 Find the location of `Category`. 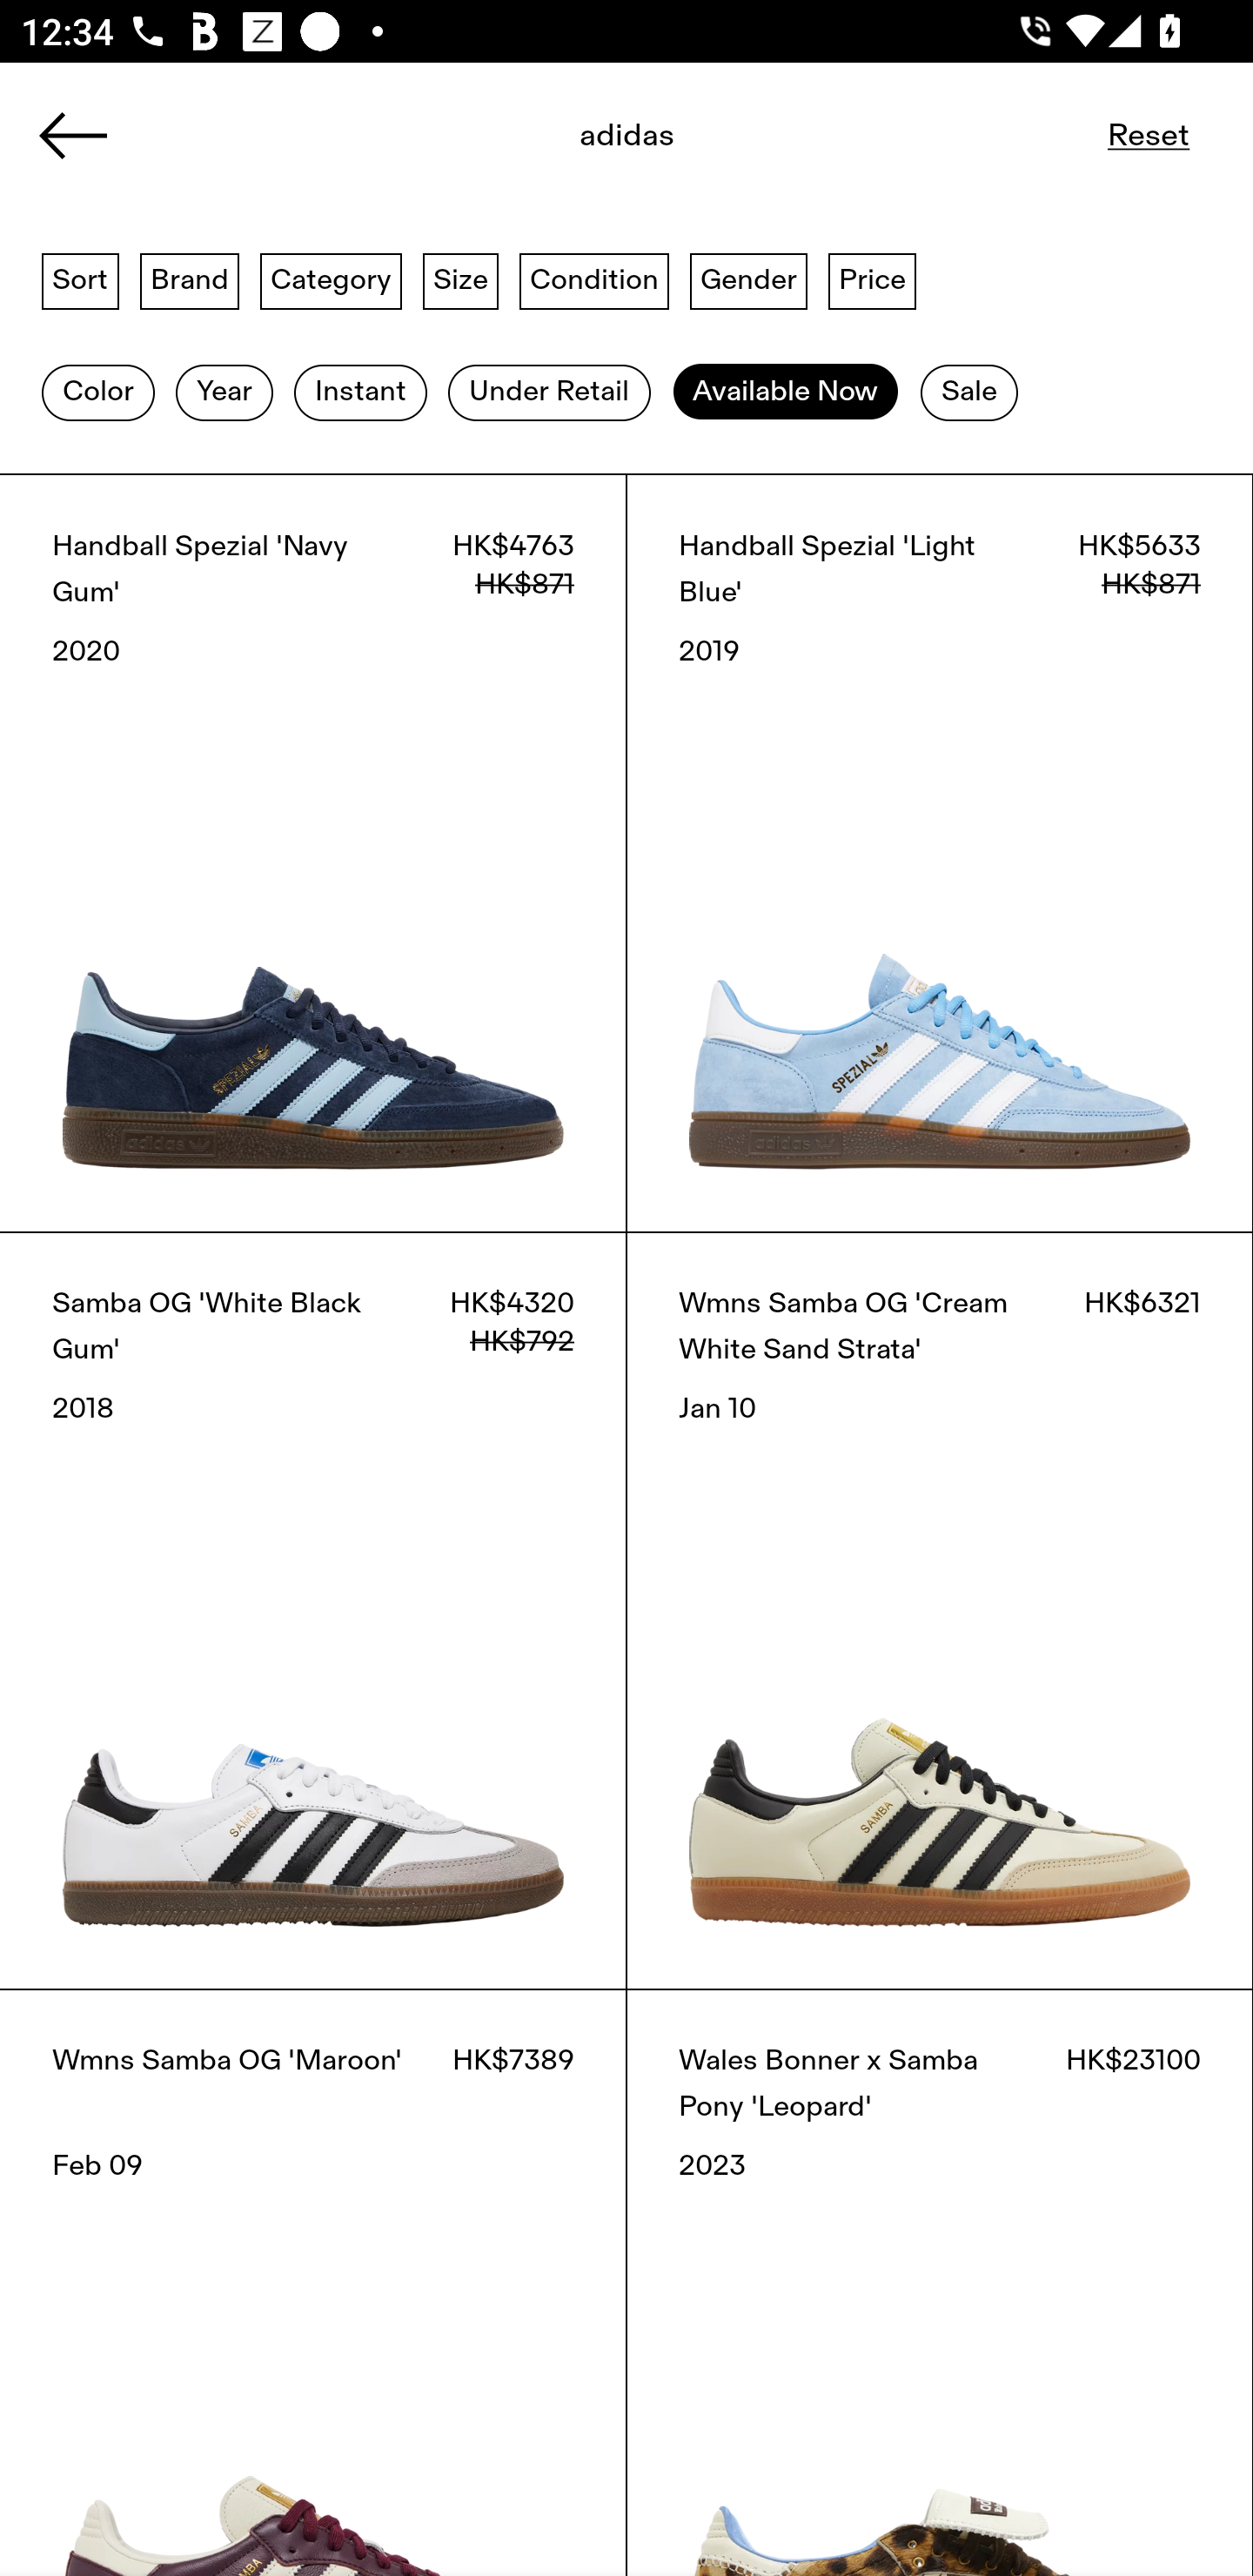

Category is located at coordinates (331, 279).